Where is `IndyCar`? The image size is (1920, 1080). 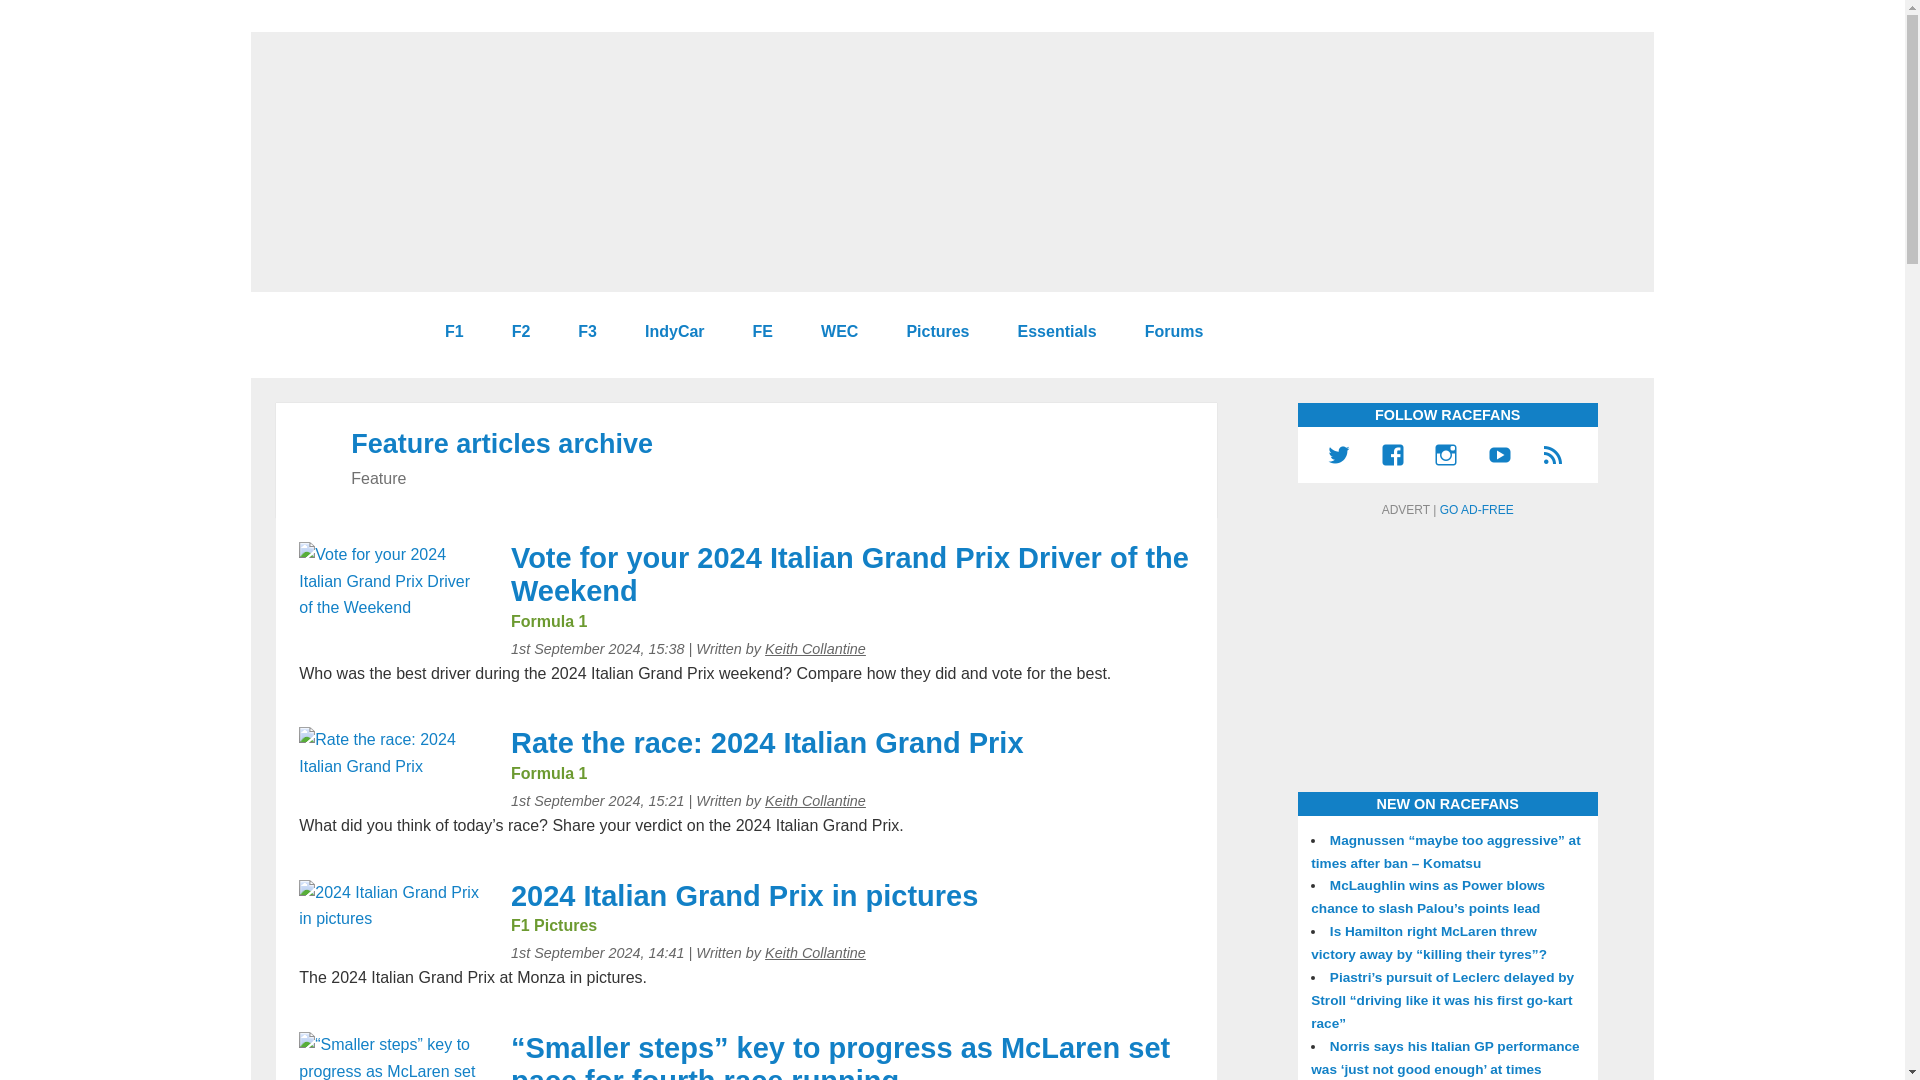
IndyCar is located at coordinates (666, 332).